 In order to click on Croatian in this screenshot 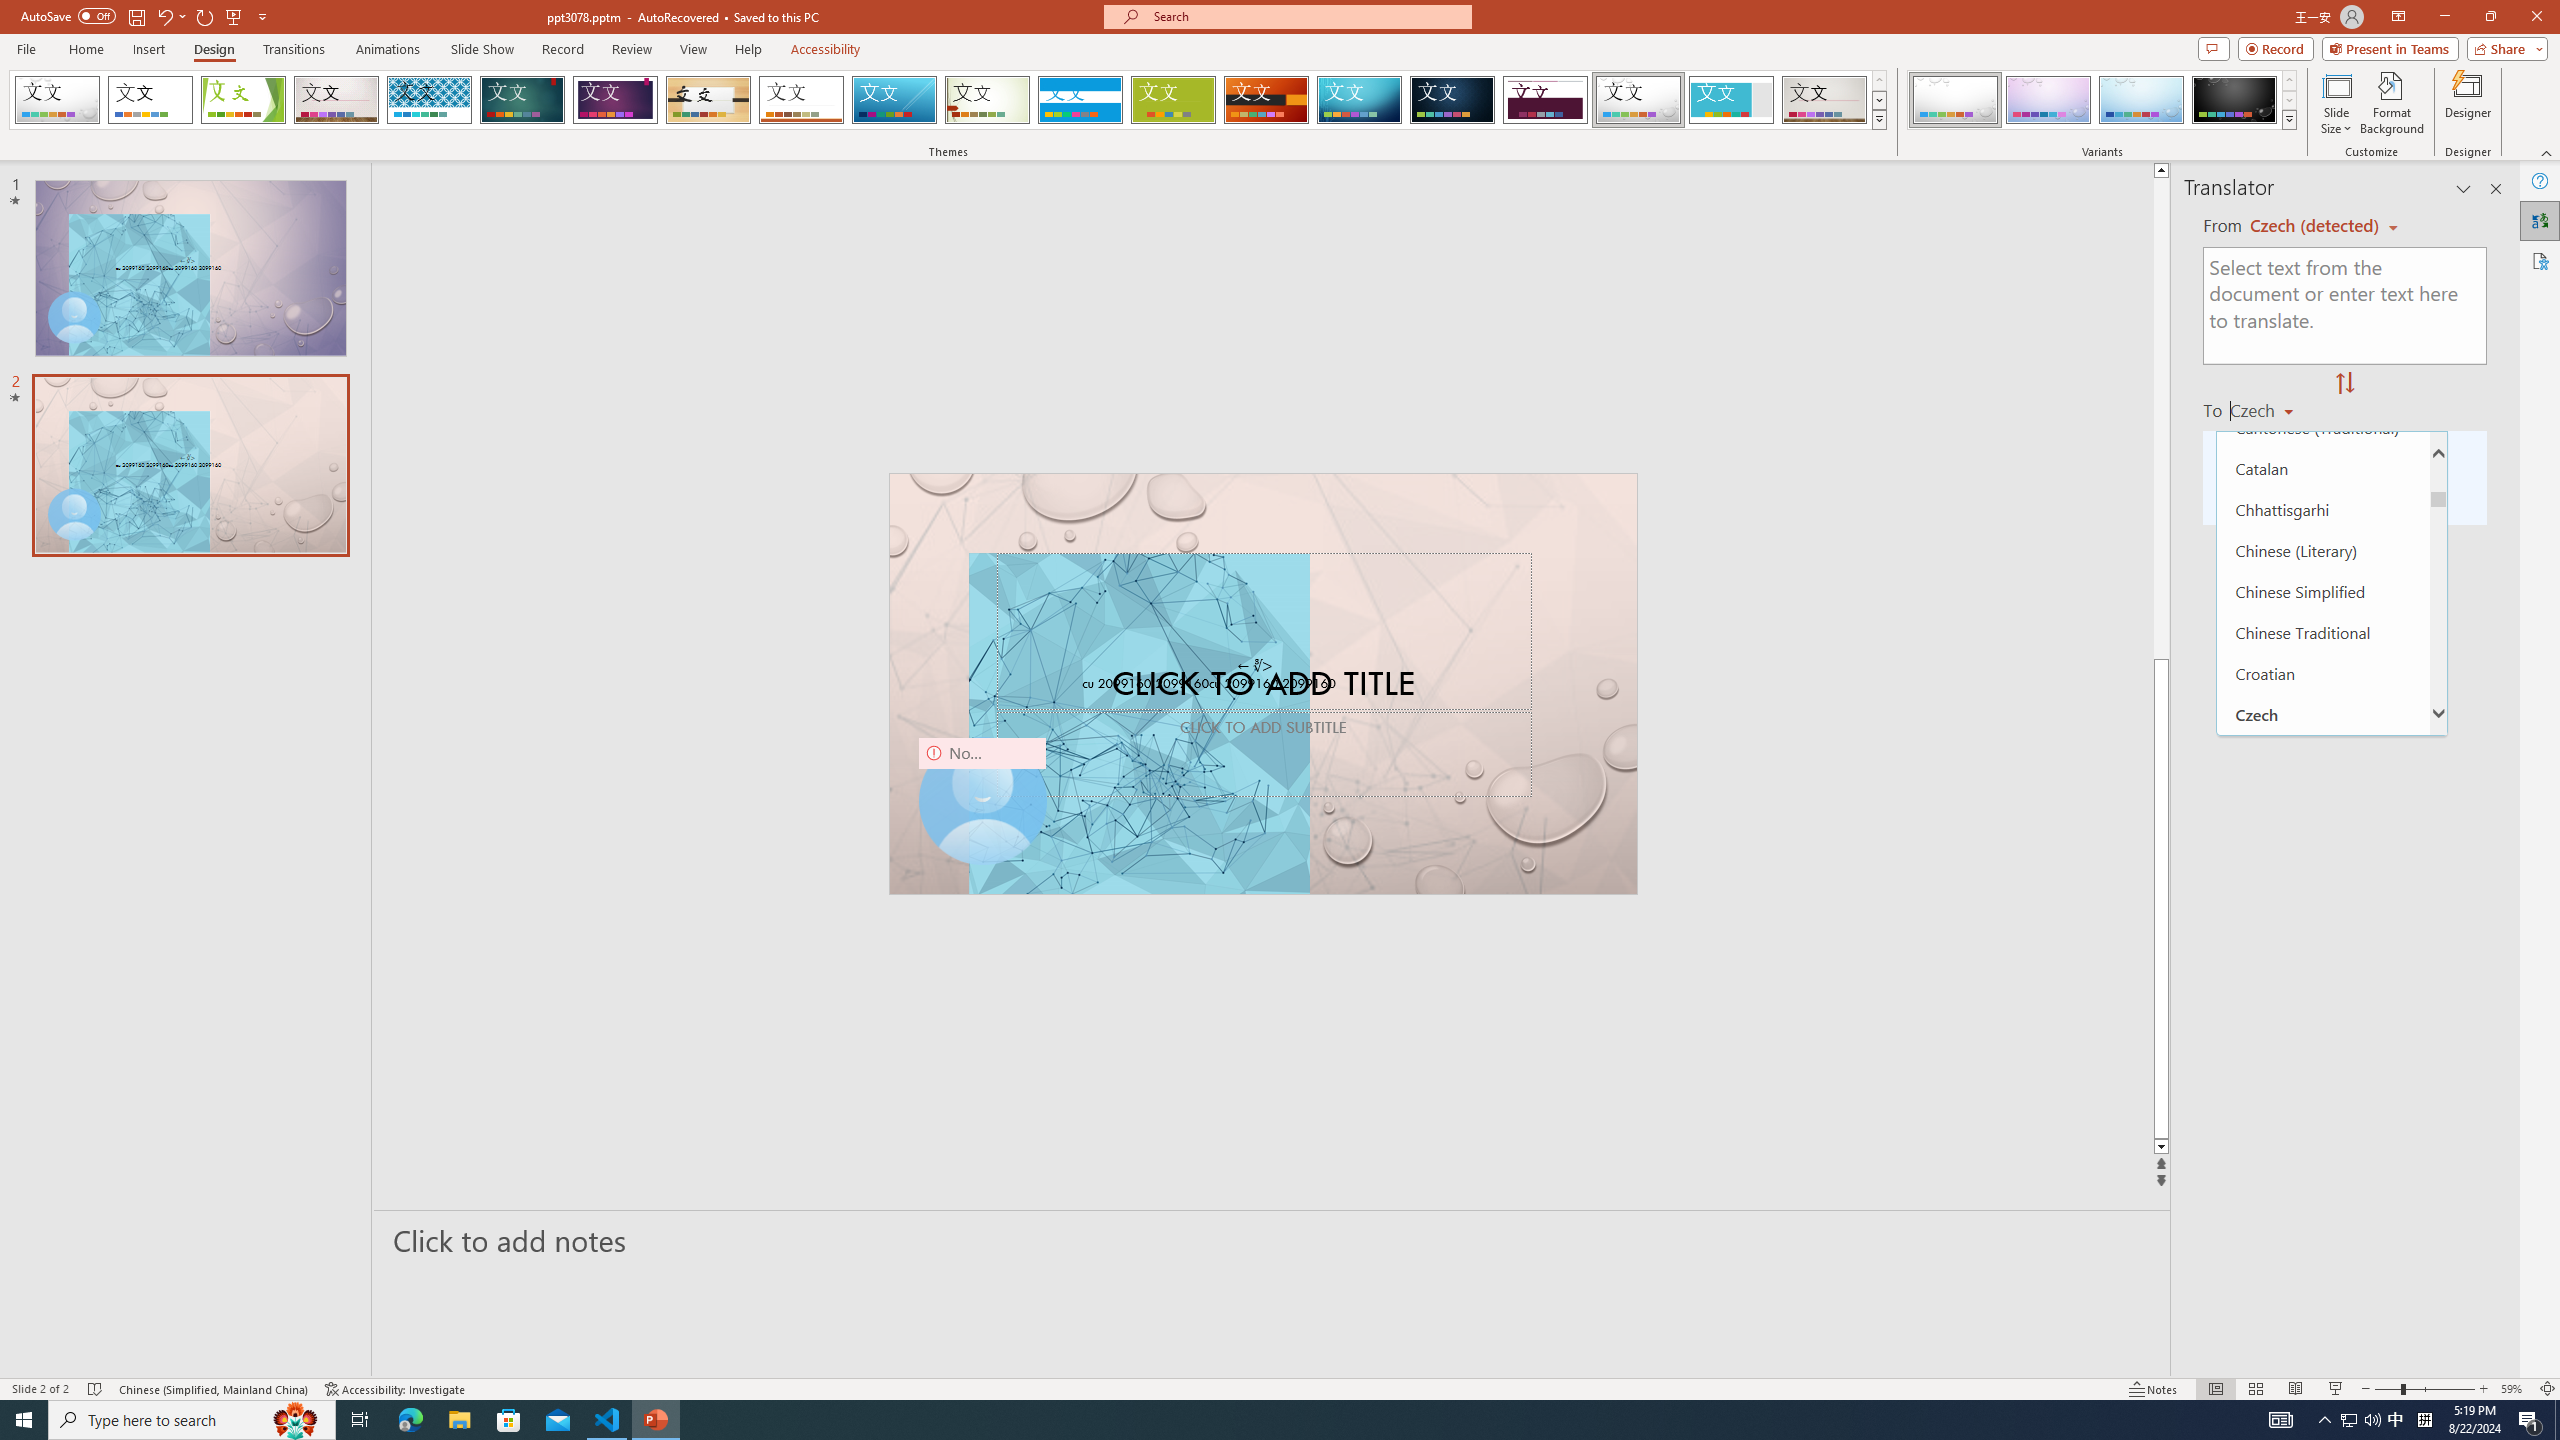, I will do `click(2322, 673)`.